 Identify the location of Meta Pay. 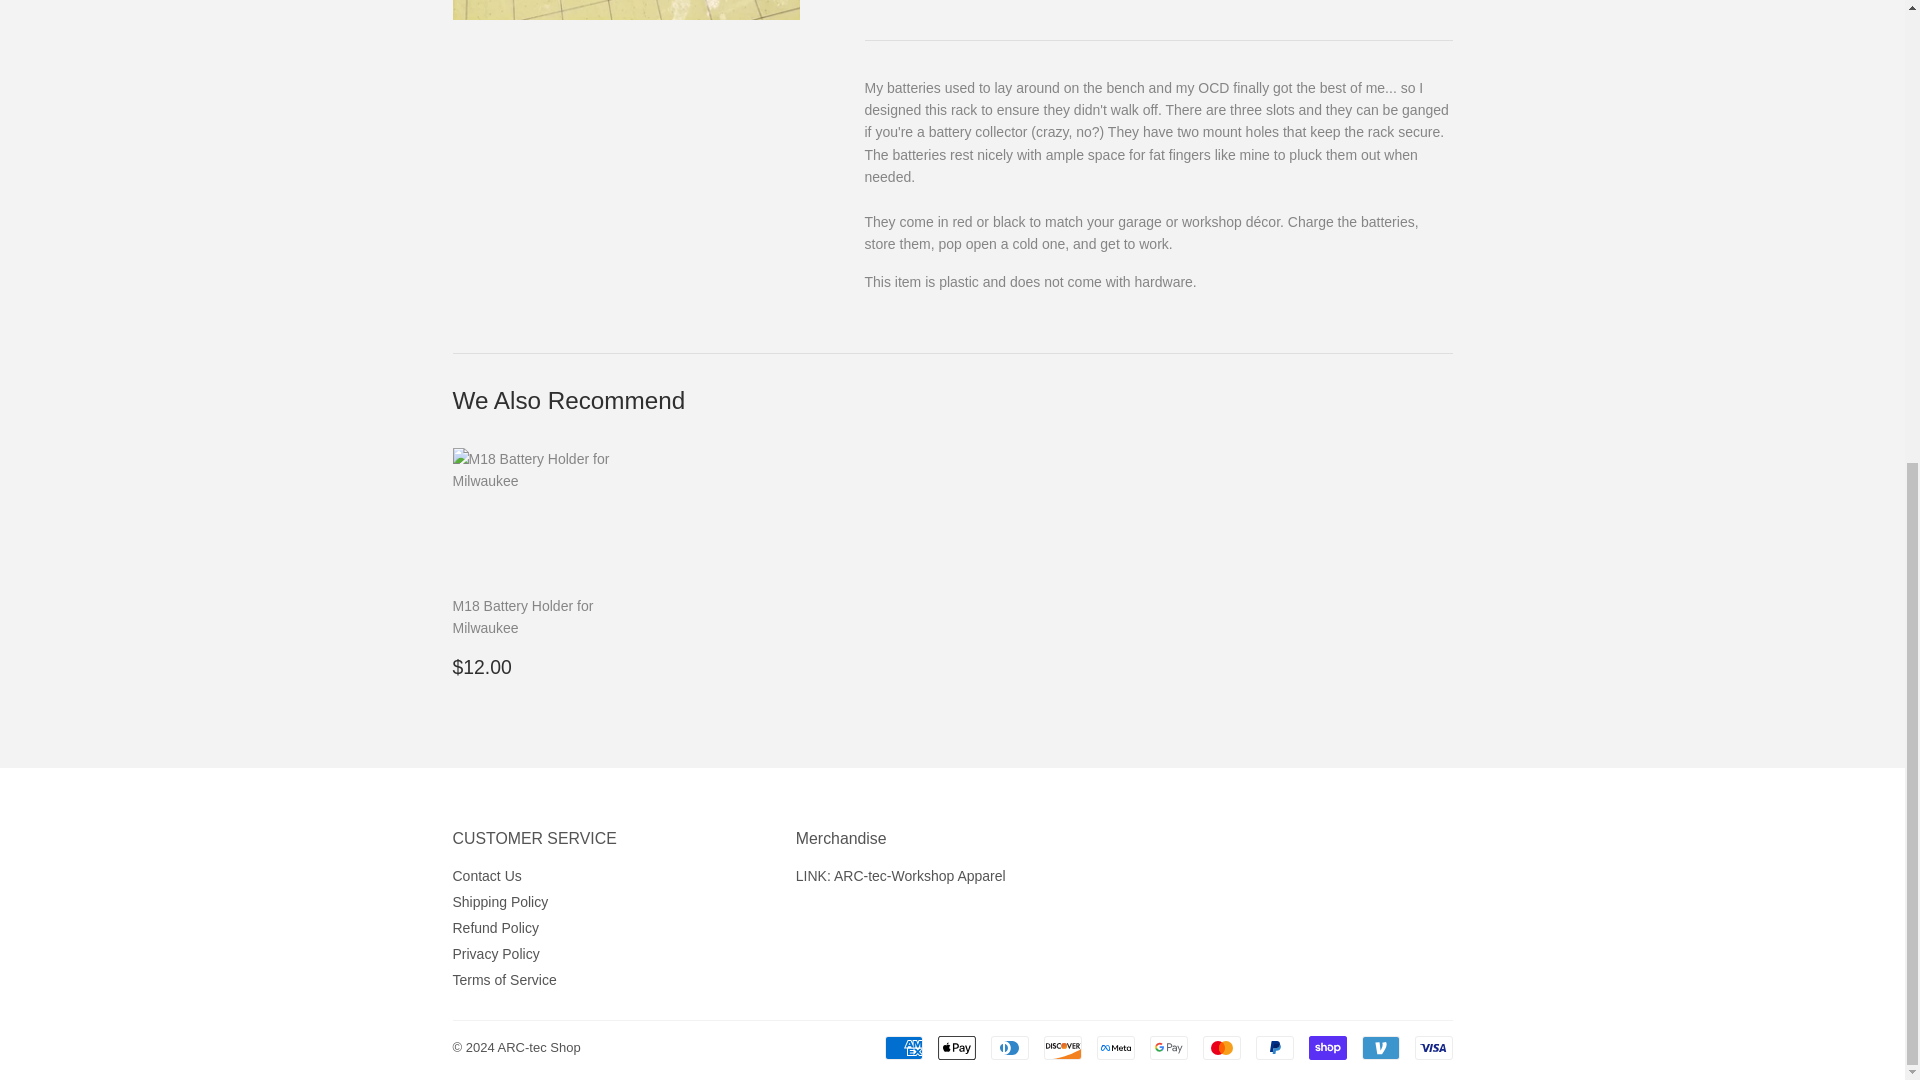
(1115, 1047).